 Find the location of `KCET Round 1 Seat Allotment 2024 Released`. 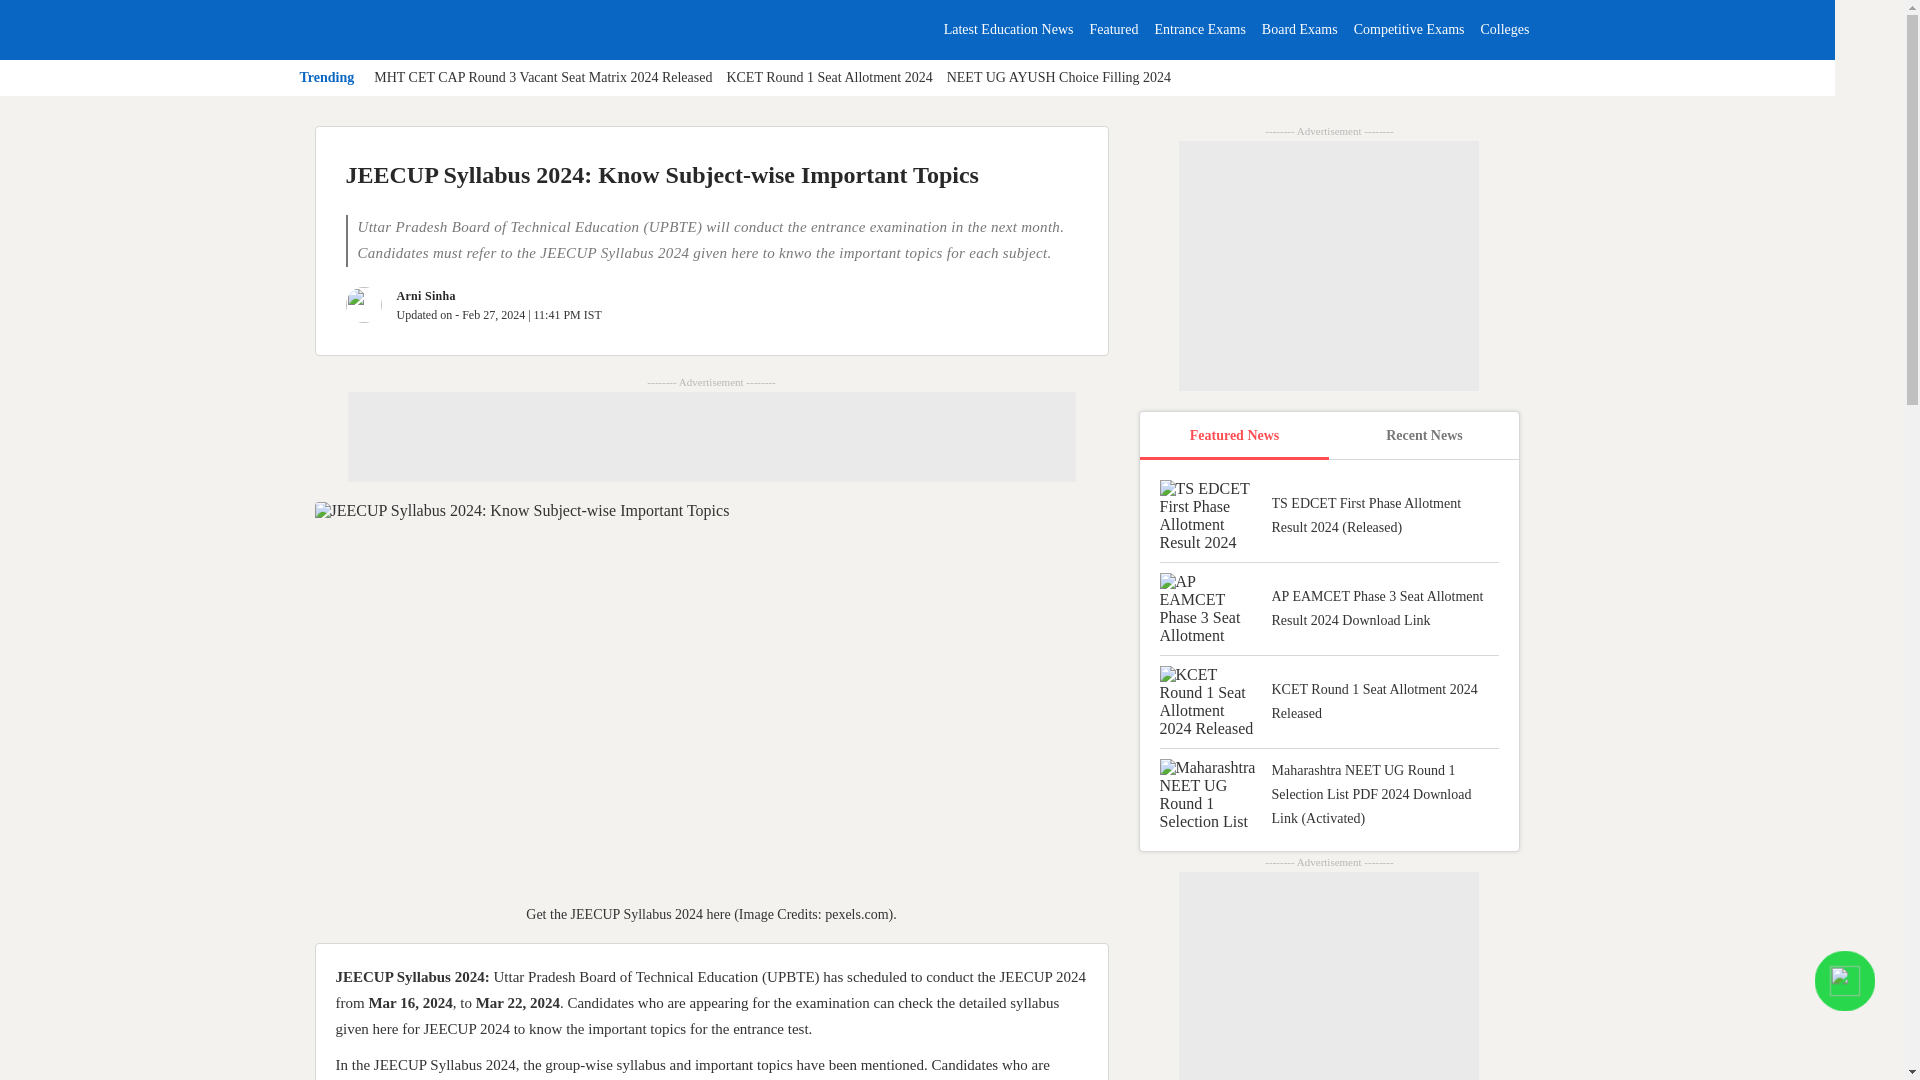

KCET Round 1 Seat Allotment 2024 Released is located at coordinates (828, 78).